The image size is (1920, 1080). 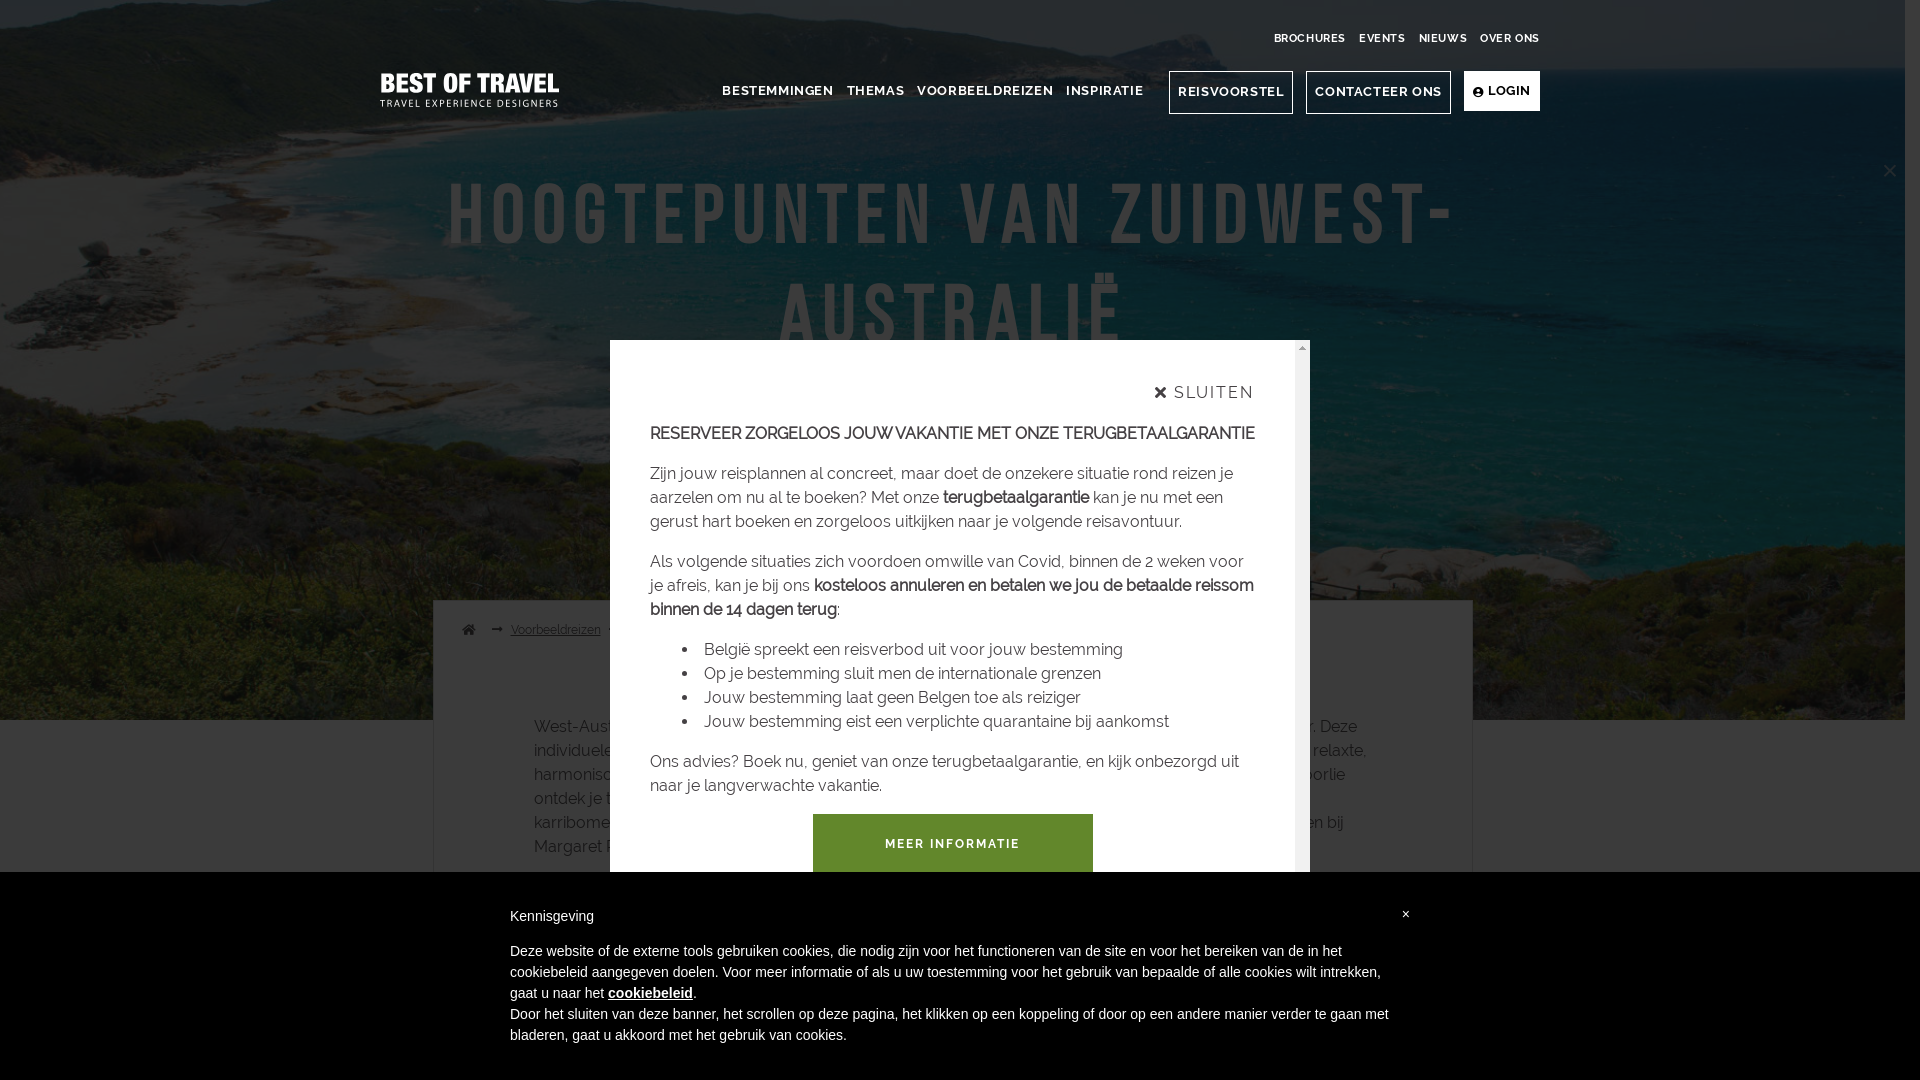 What do you see at coordinates (876, 92) in the screenshot?
I see `THEMAS` at bounding box center [876, 92].